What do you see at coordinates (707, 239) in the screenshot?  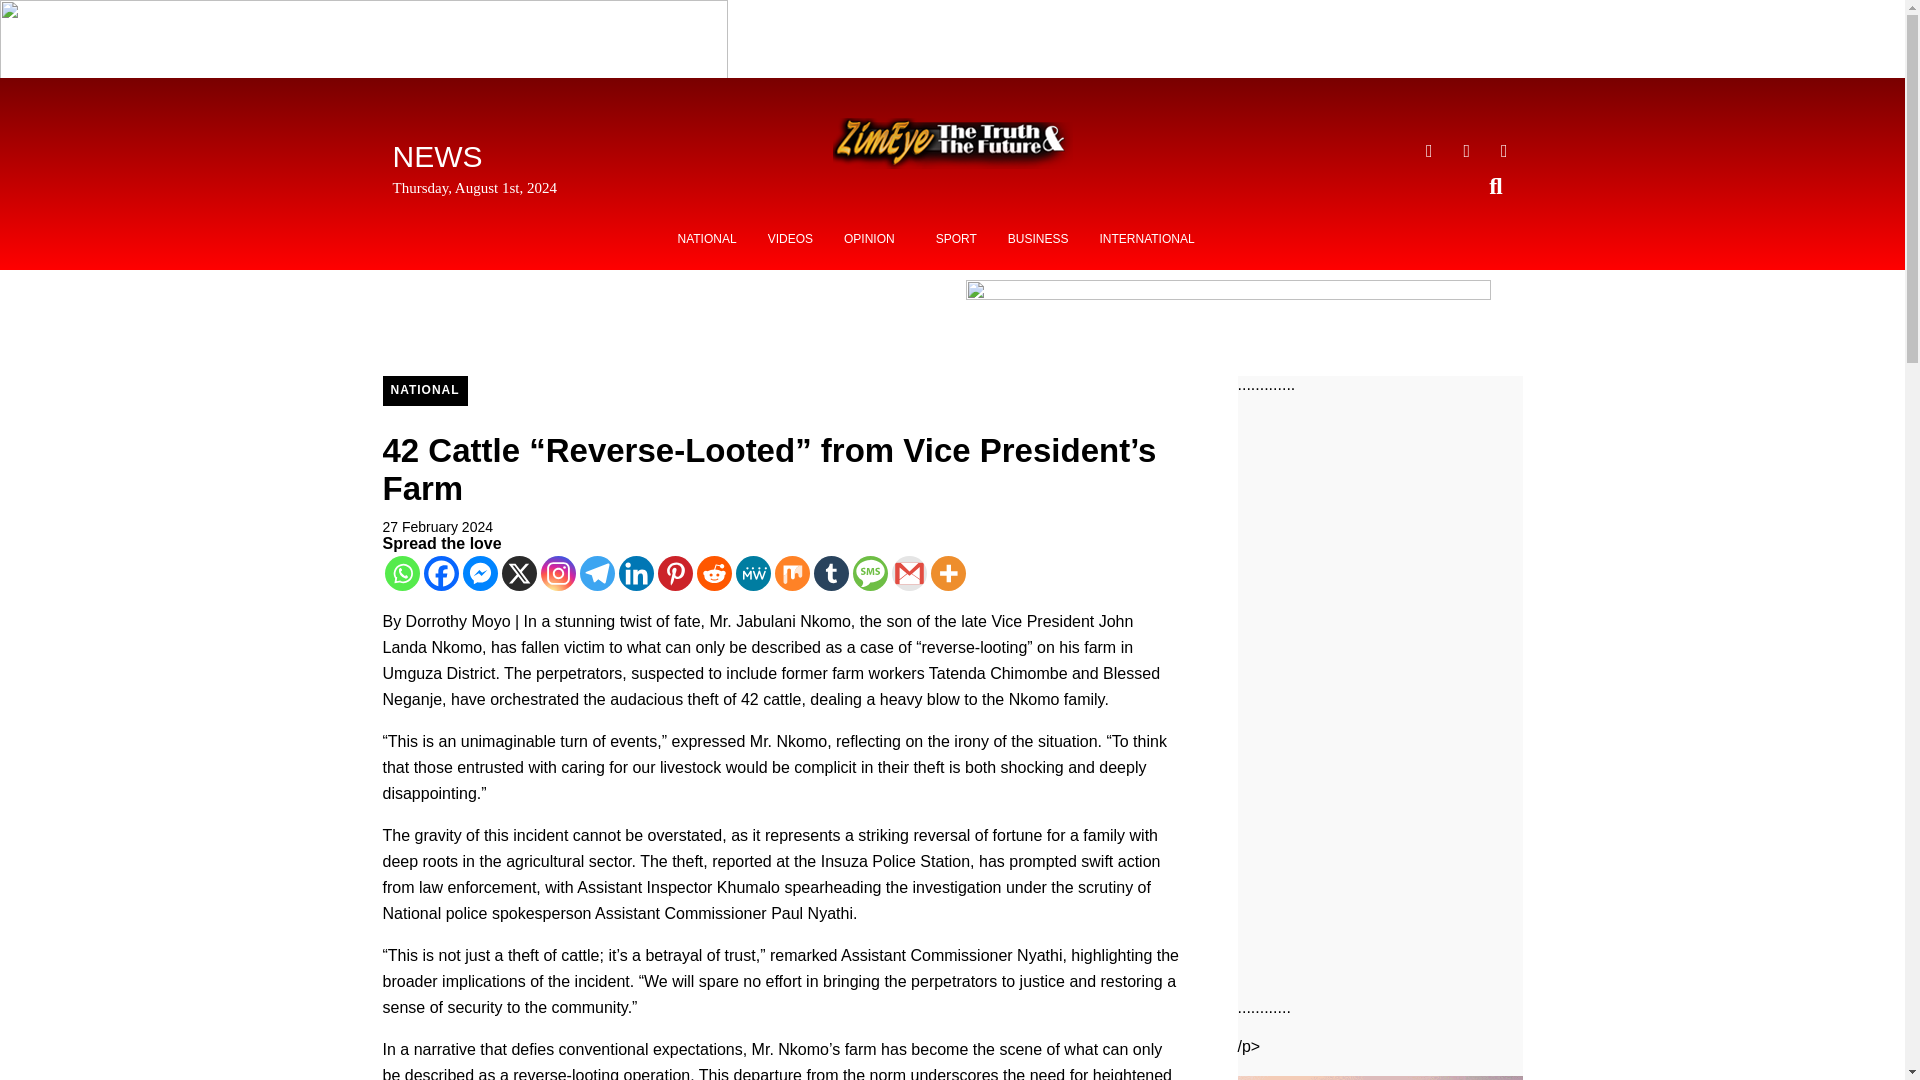 I see `NATIONAL` at bounding box center [707, 239].